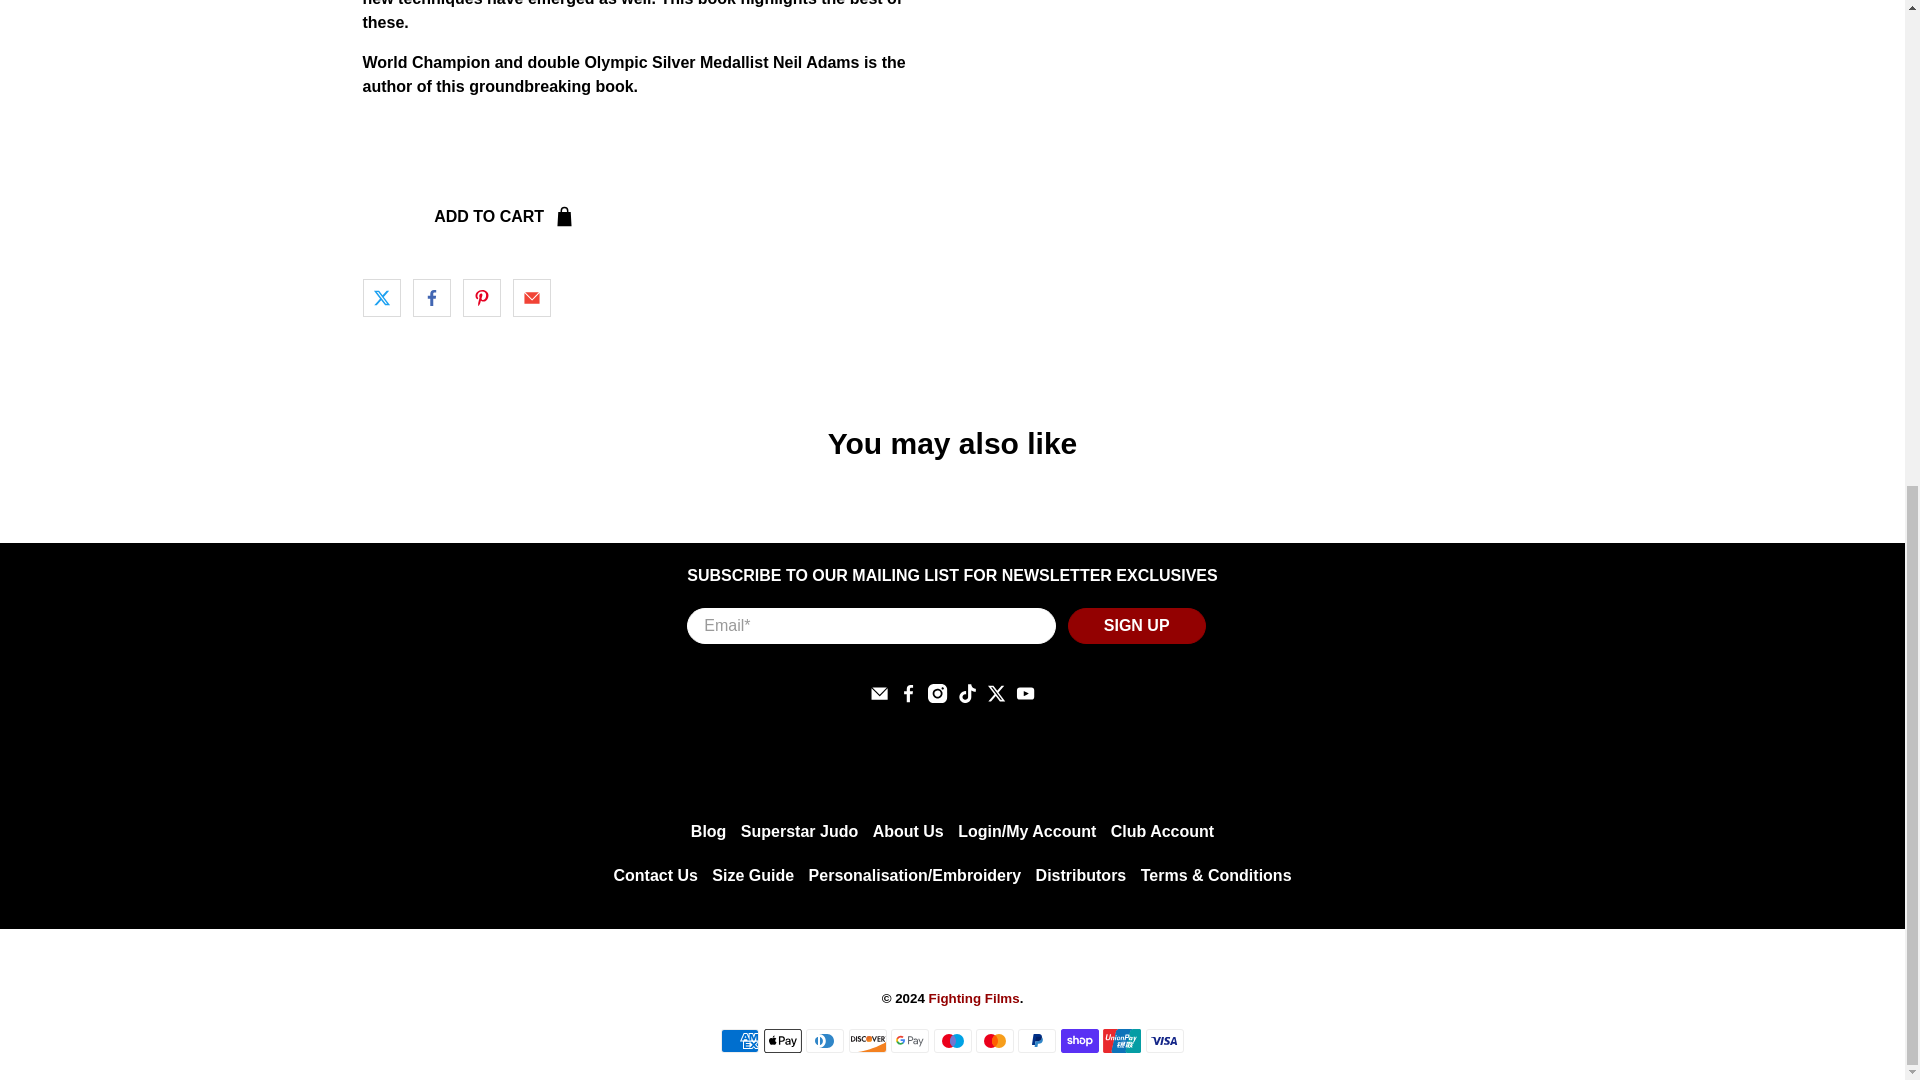  I want to click on Fighting Films on Instagram, so click(936, 698).